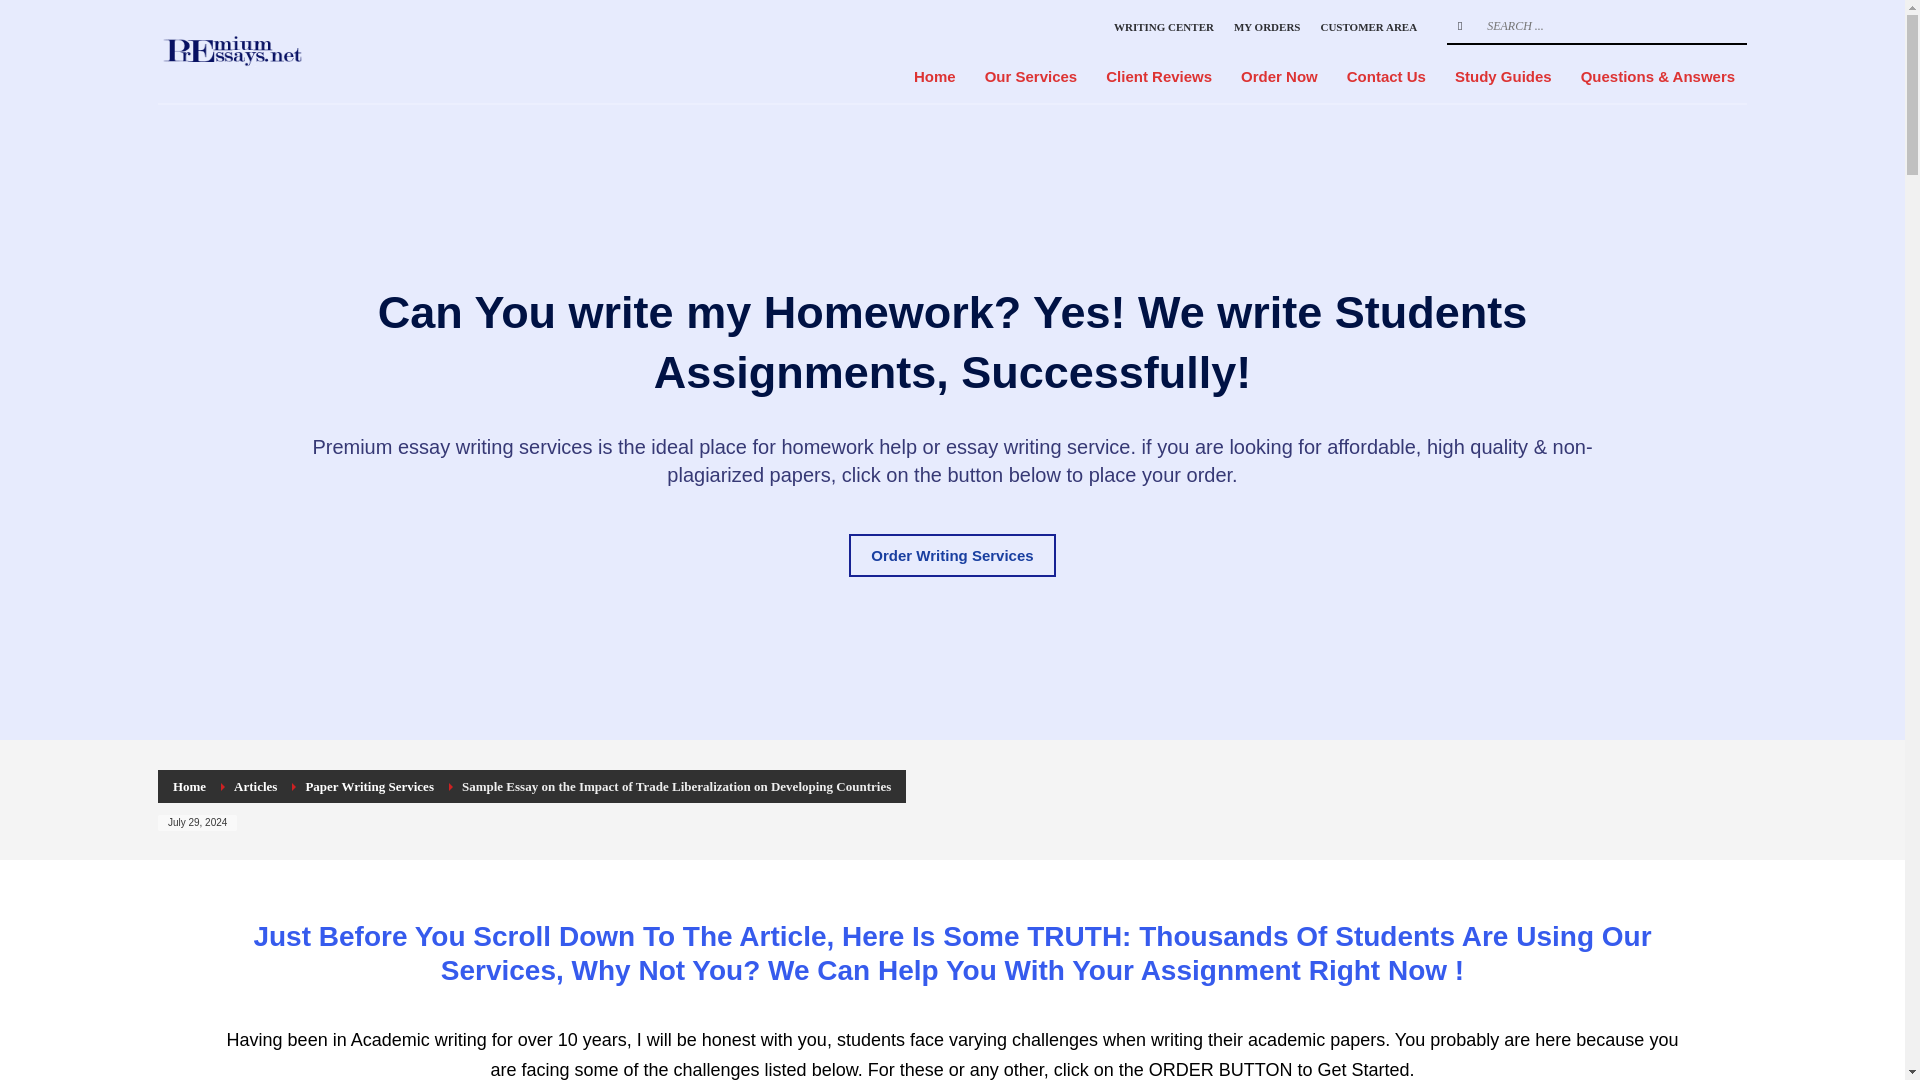  What do you see at coordinates (1268, 26) in the screenshot?
I see `MY ORDERS` at bounding box center [1268, 26].